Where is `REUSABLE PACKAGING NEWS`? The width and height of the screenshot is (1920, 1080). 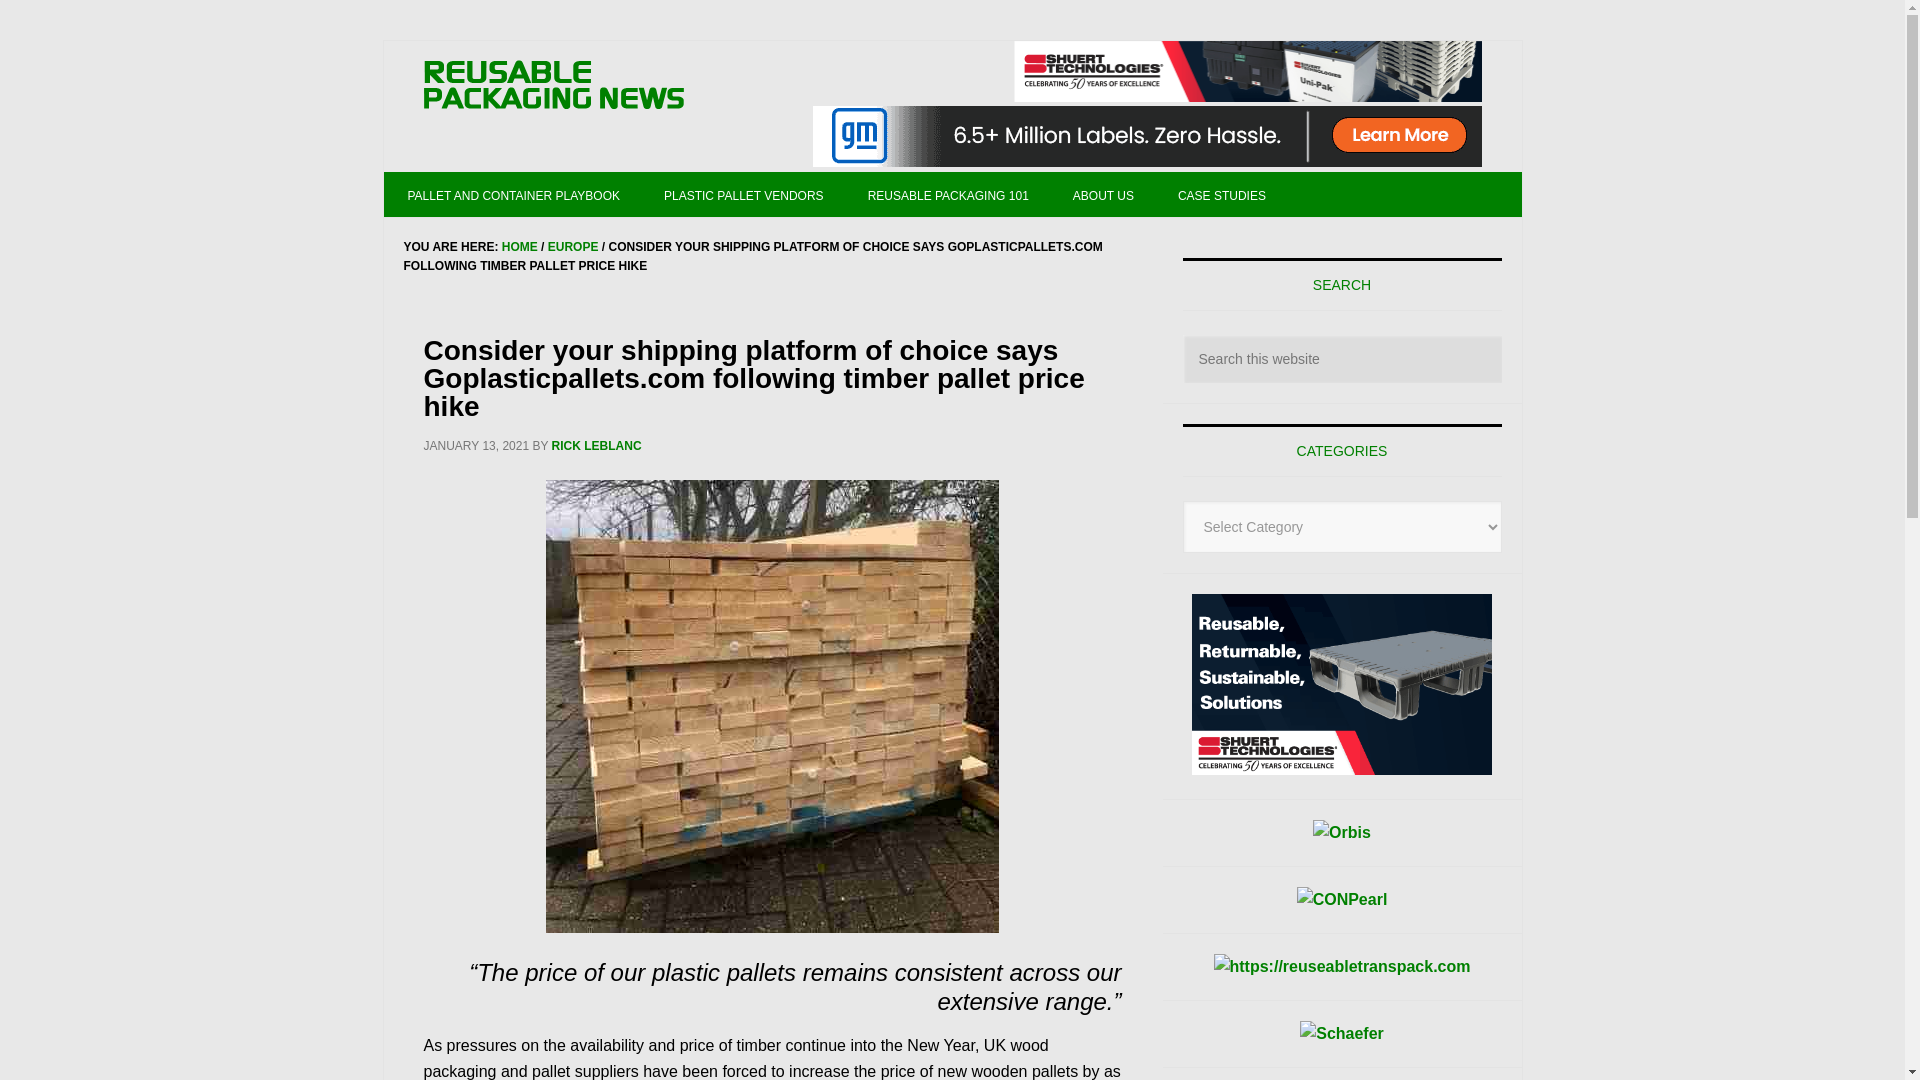 REUSABLE PACKAGING NEWS is located at coordinates (554, 86).